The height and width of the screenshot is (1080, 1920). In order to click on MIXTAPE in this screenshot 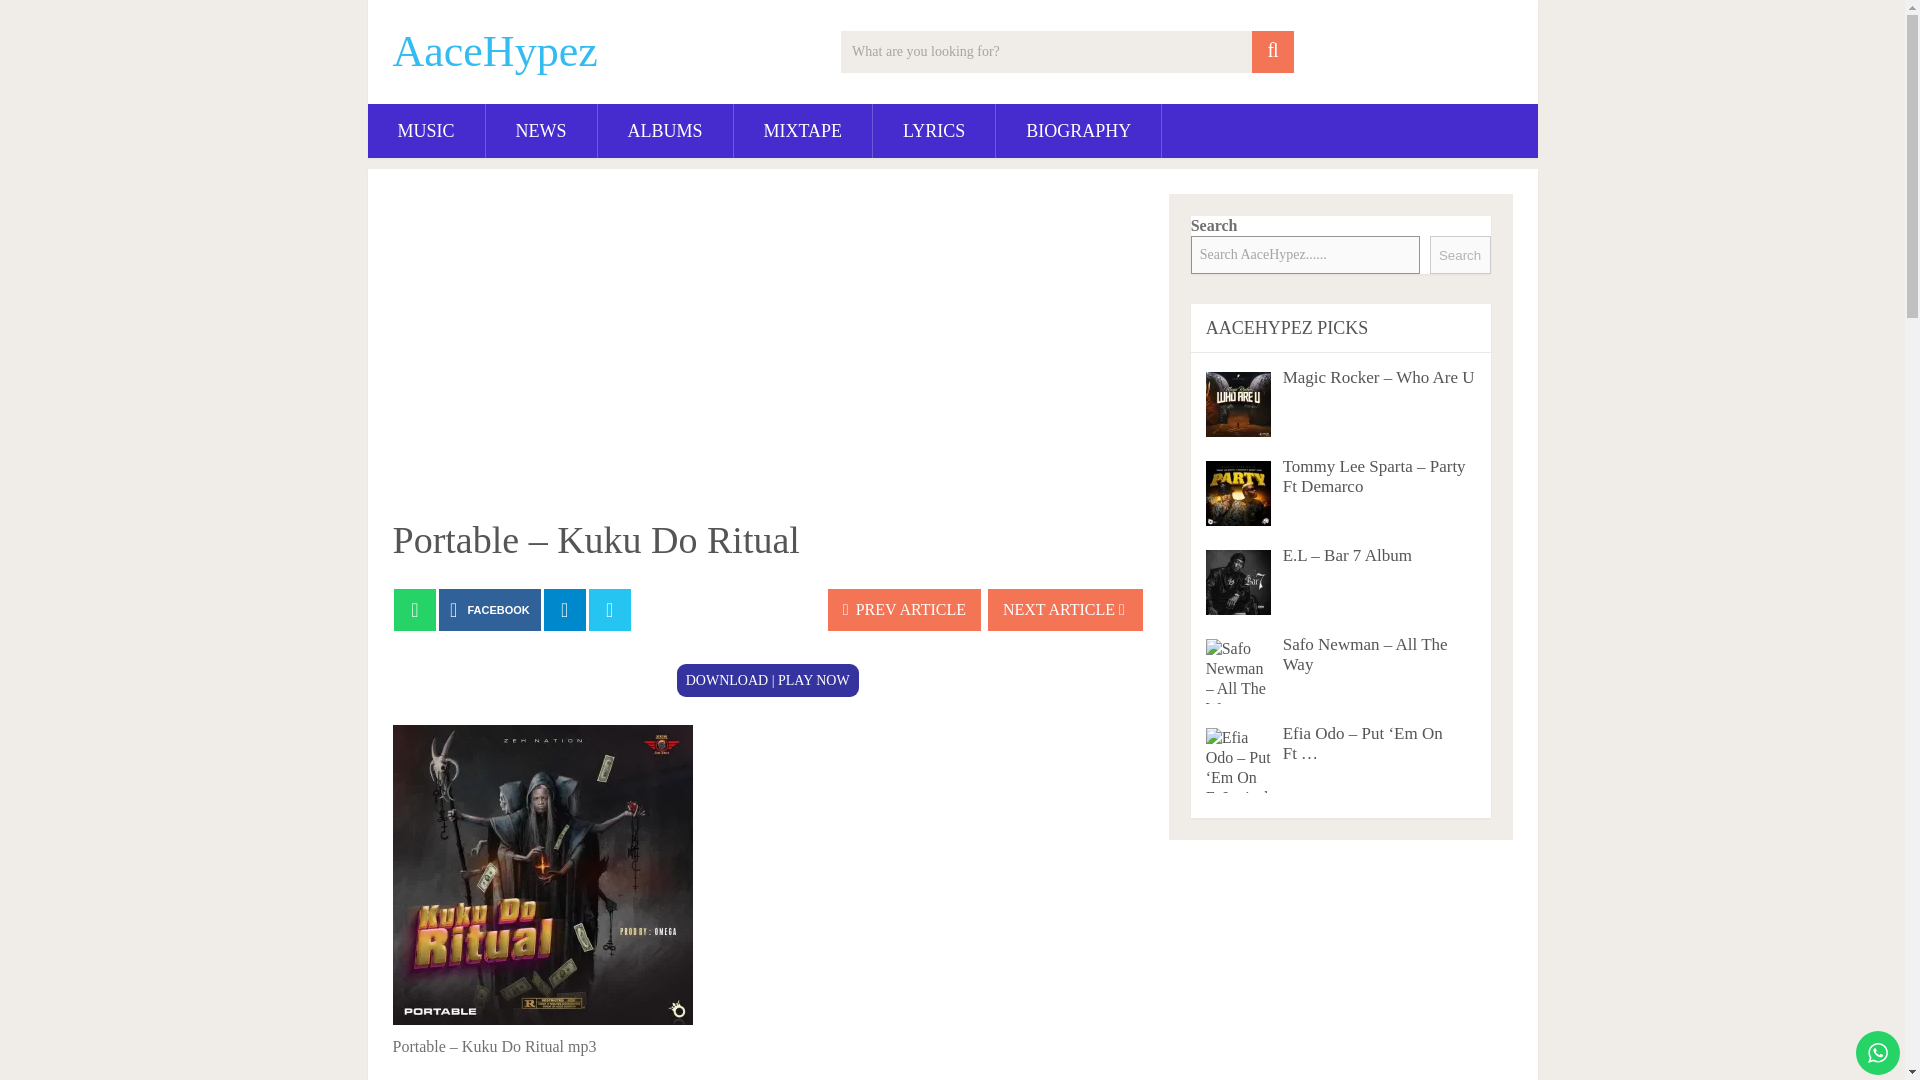, I will do `click(803, 130)`.